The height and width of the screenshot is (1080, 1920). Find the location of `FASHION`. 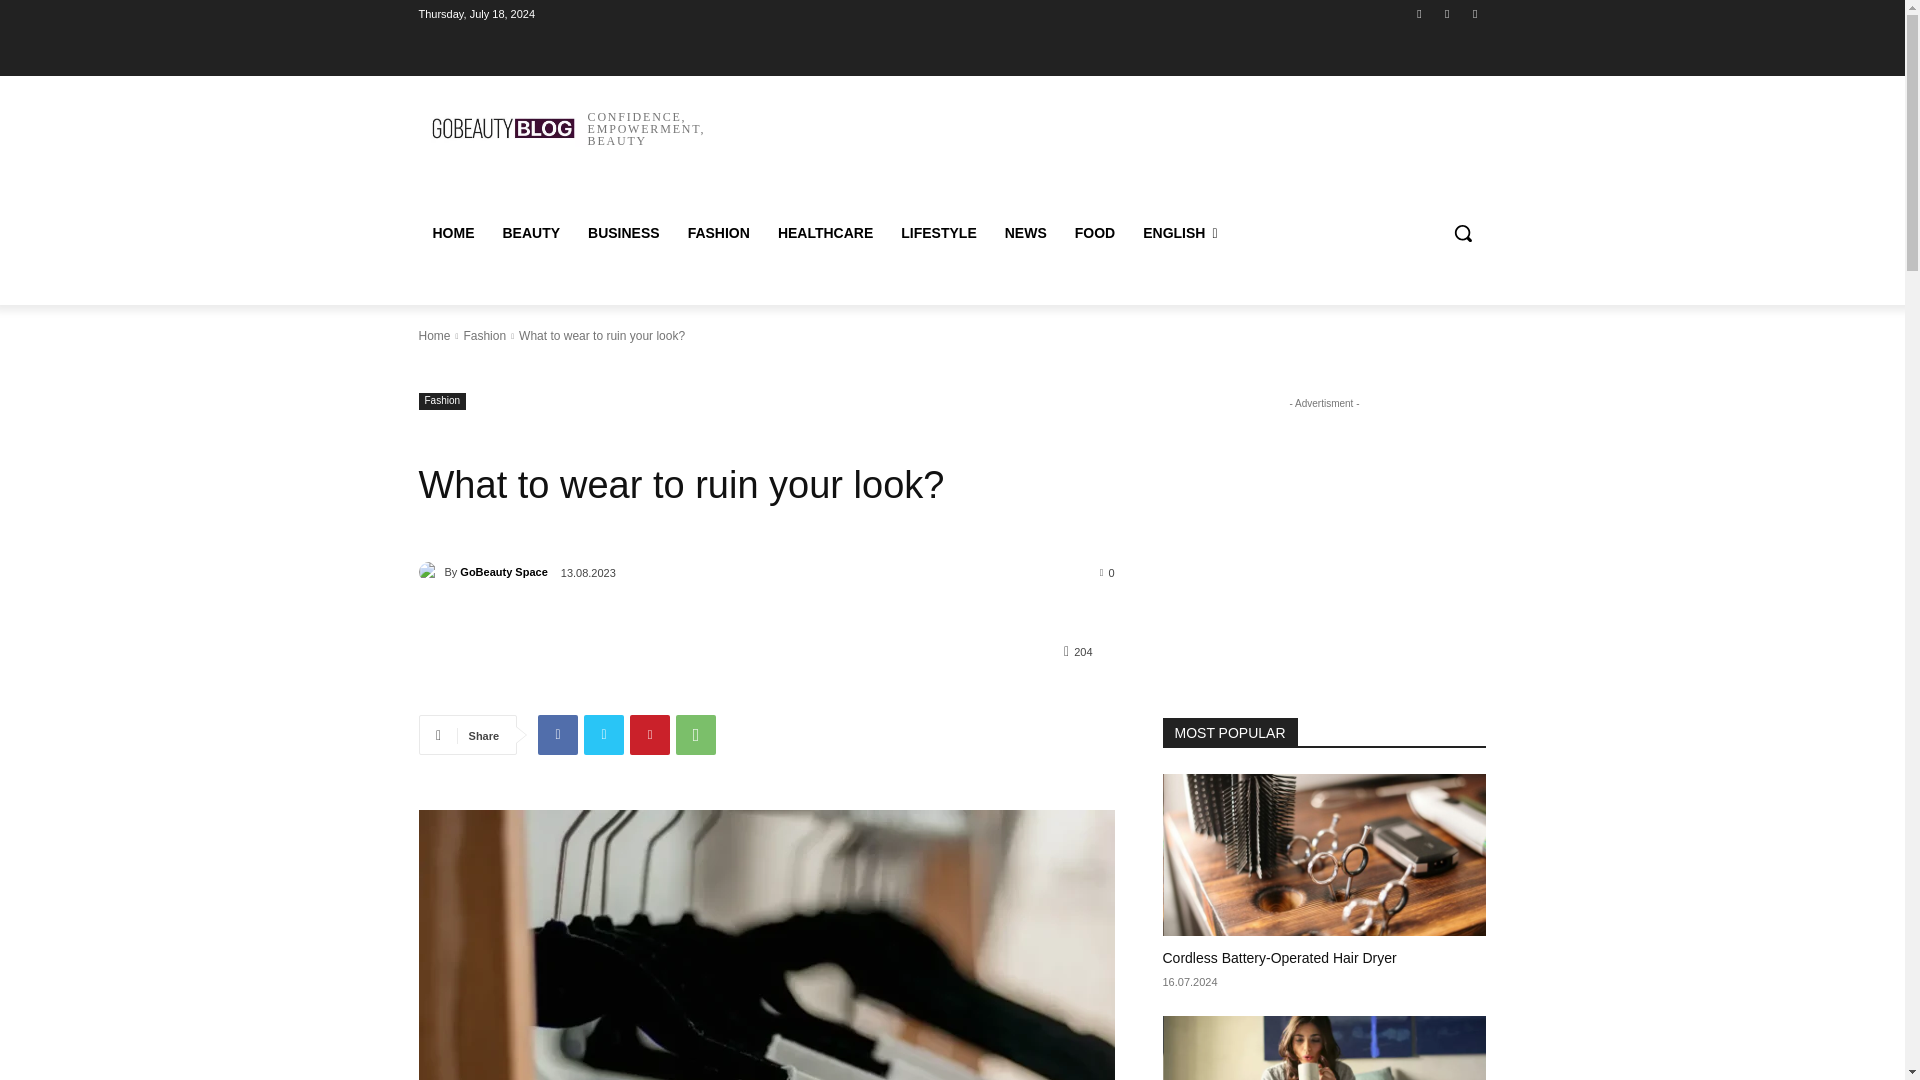

FASHION is located at coordinates (718, 233).